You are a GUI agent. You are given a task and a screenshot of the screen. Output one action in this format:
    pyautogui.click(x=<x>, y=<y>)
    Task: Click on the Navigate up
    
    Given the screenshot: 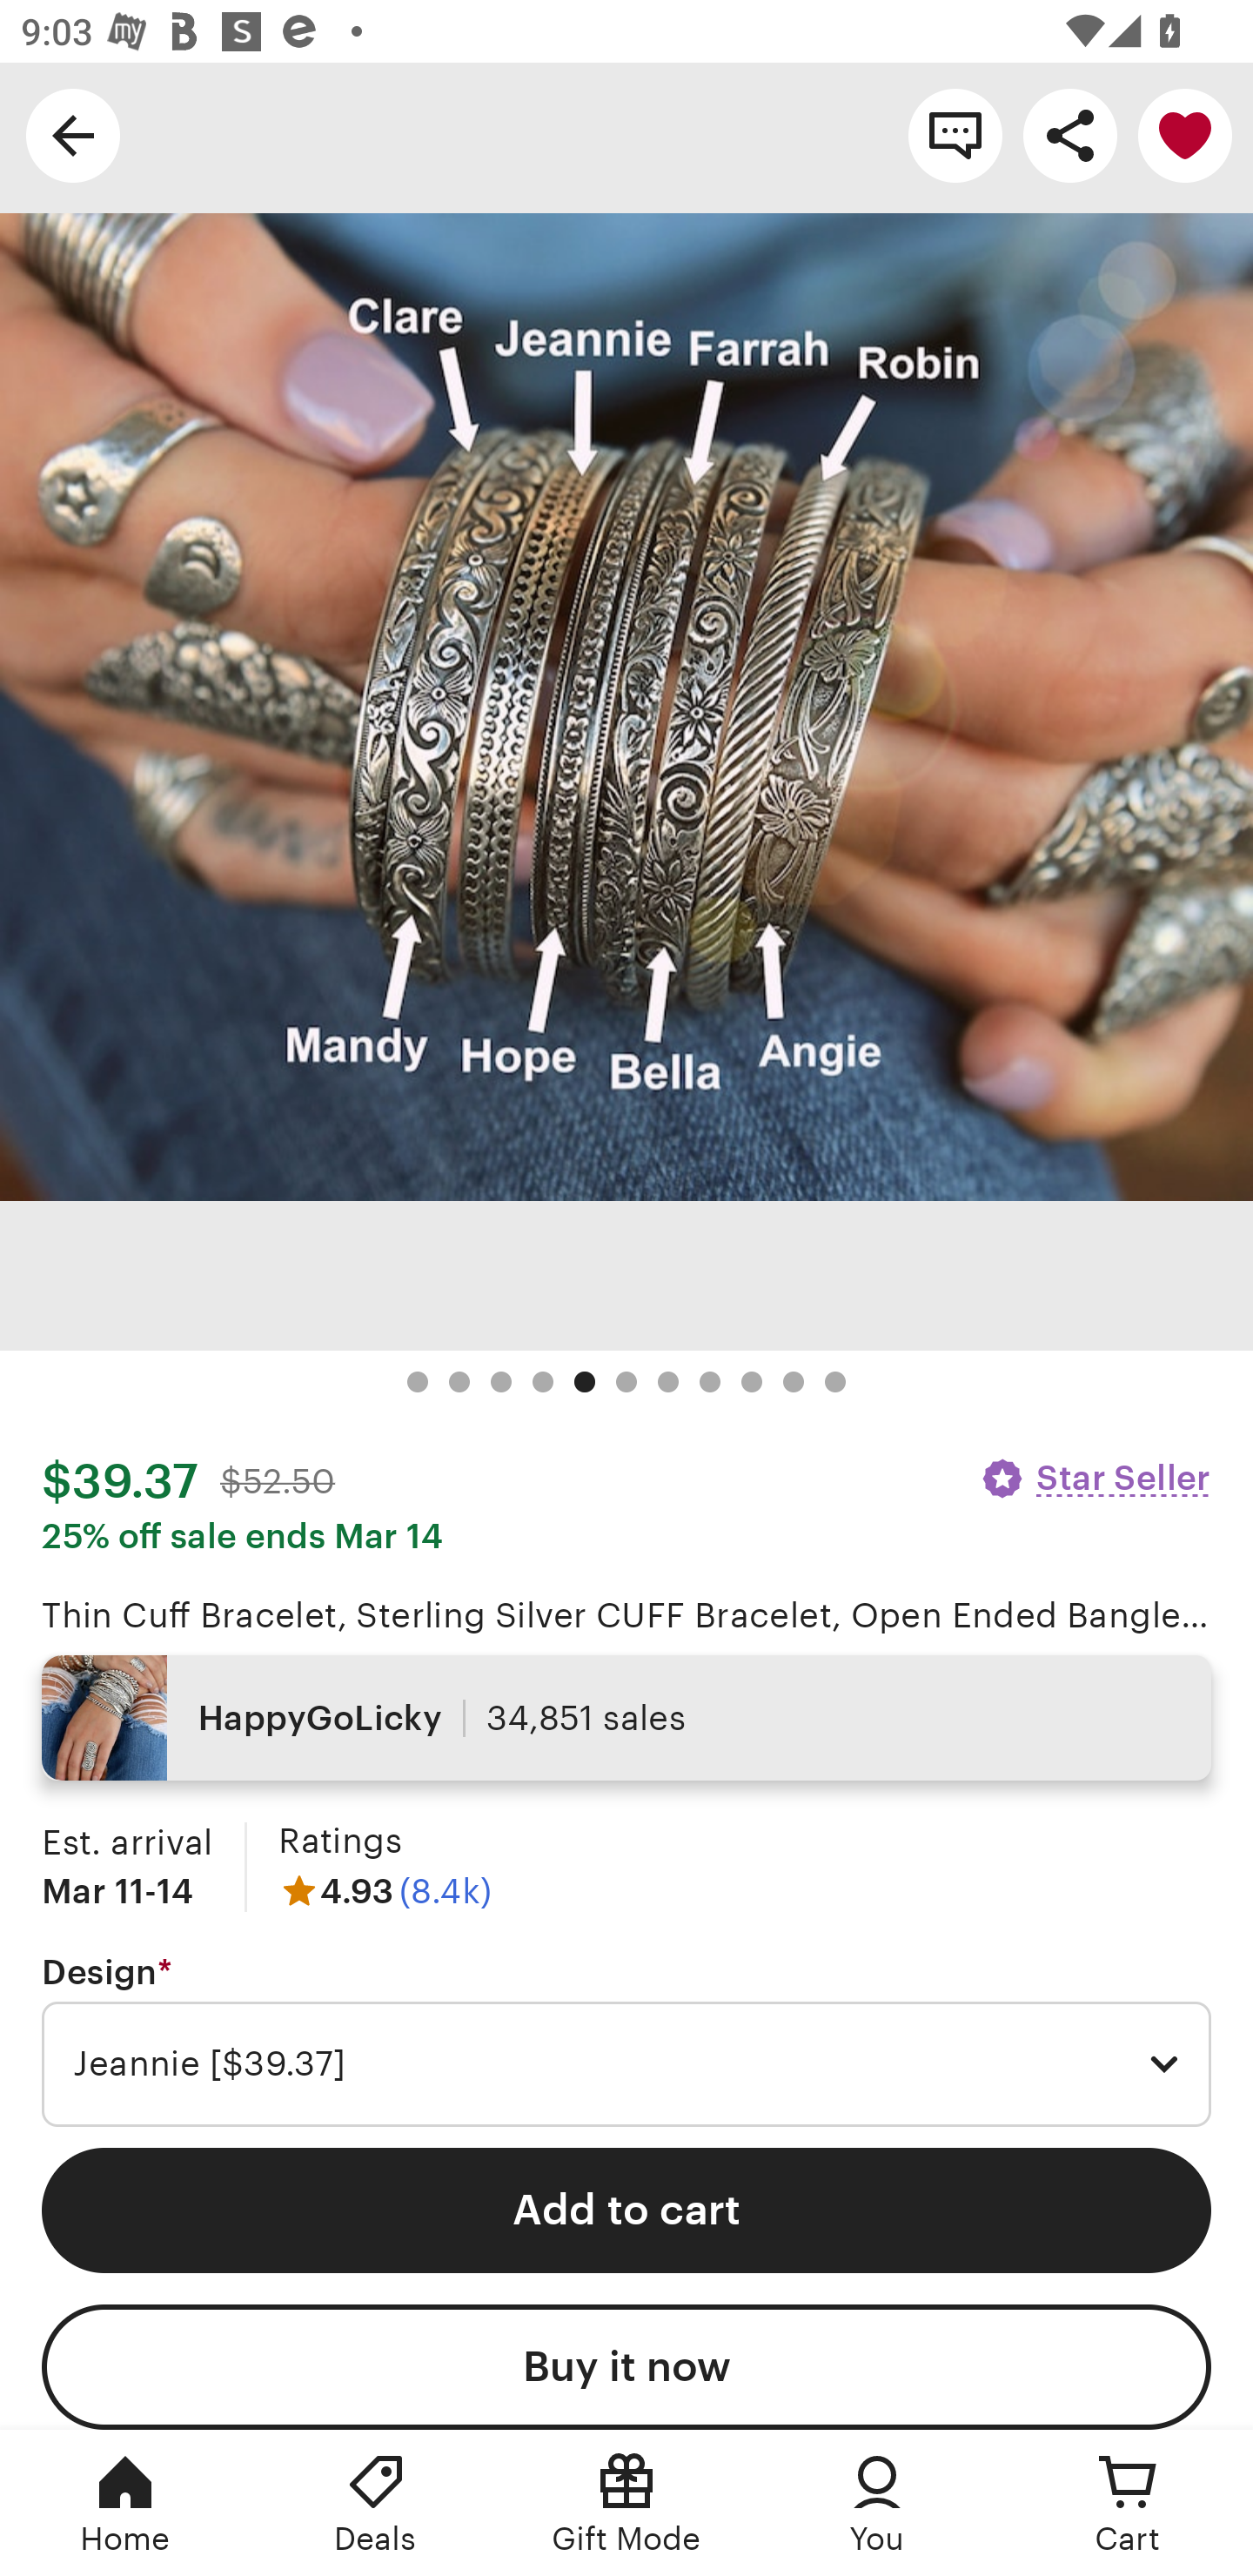 What is the action you would take?
    pyautogui.click(x=73, y=134)
    